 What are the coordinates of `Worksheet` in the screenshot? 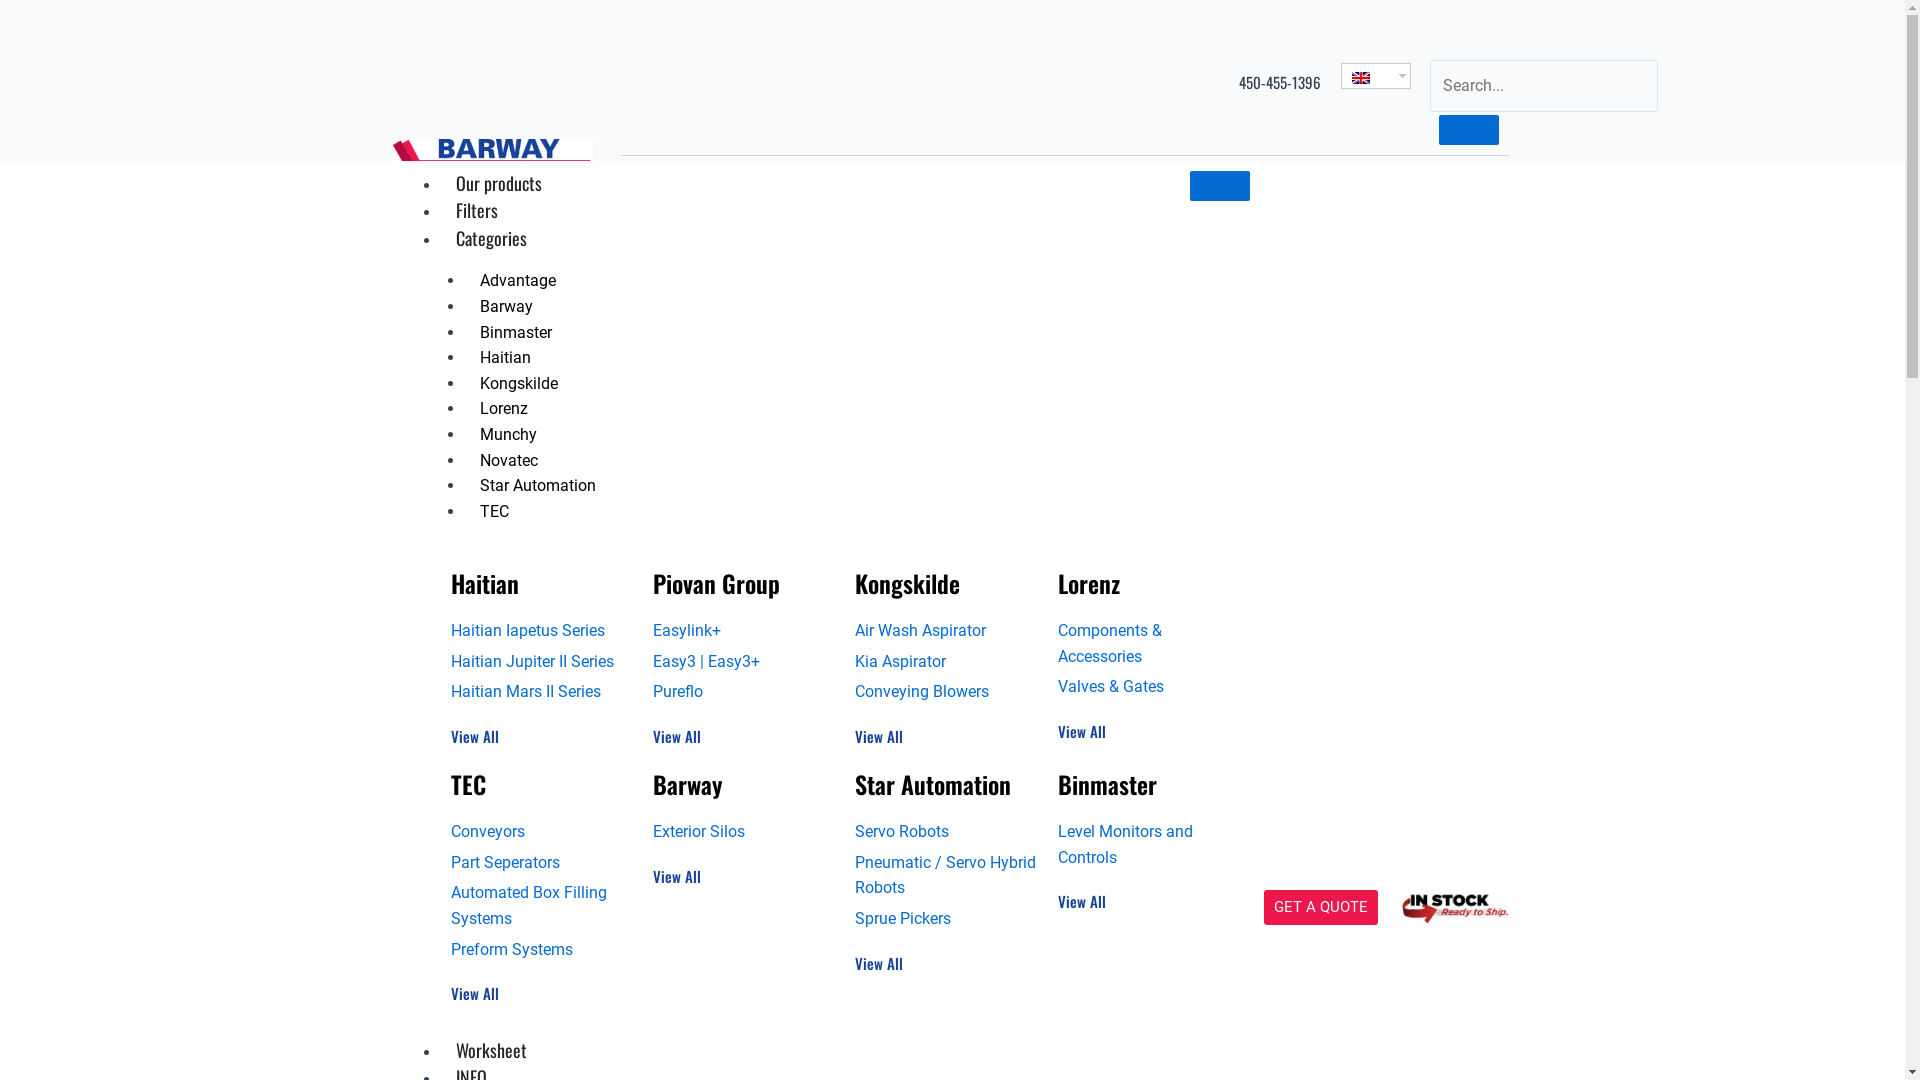 It's located at (490, 1050).